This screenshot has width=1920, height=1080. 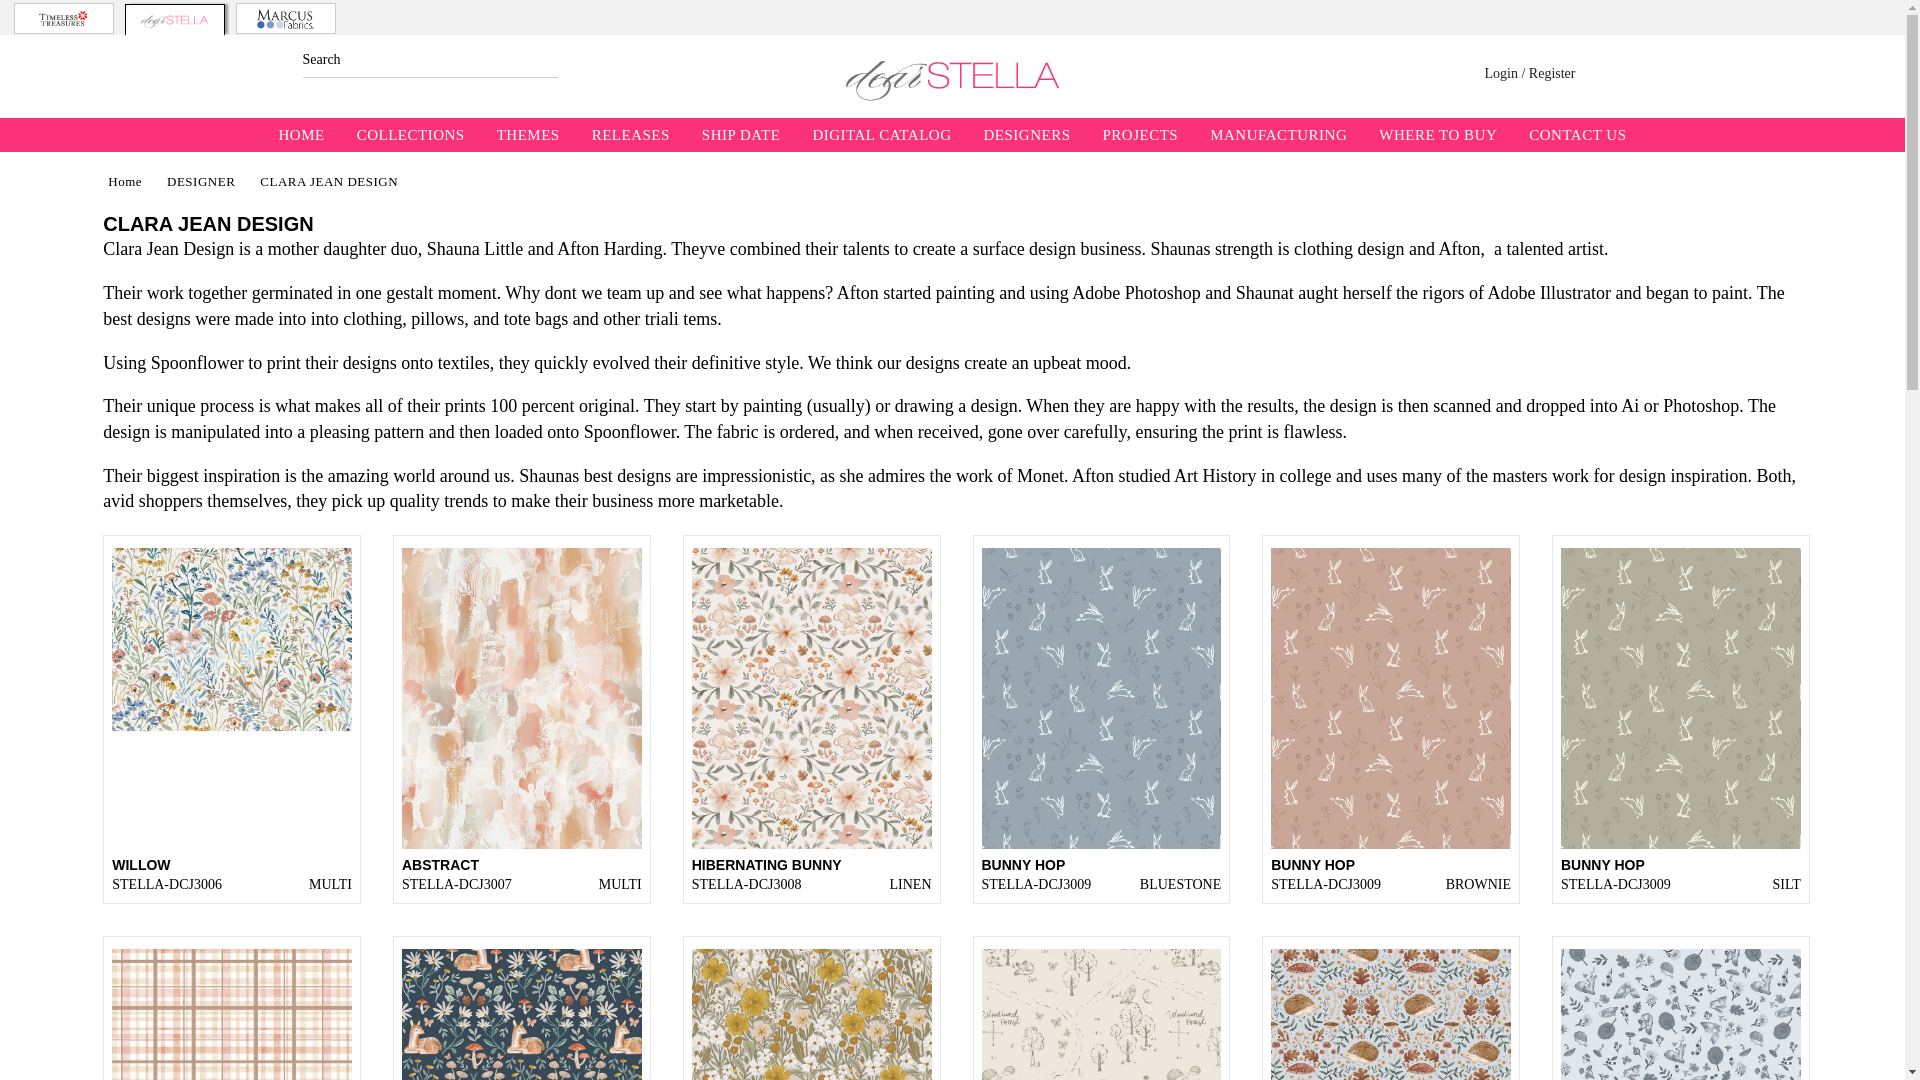 I want to click on Dear Stella, so click(x=953, y=76).